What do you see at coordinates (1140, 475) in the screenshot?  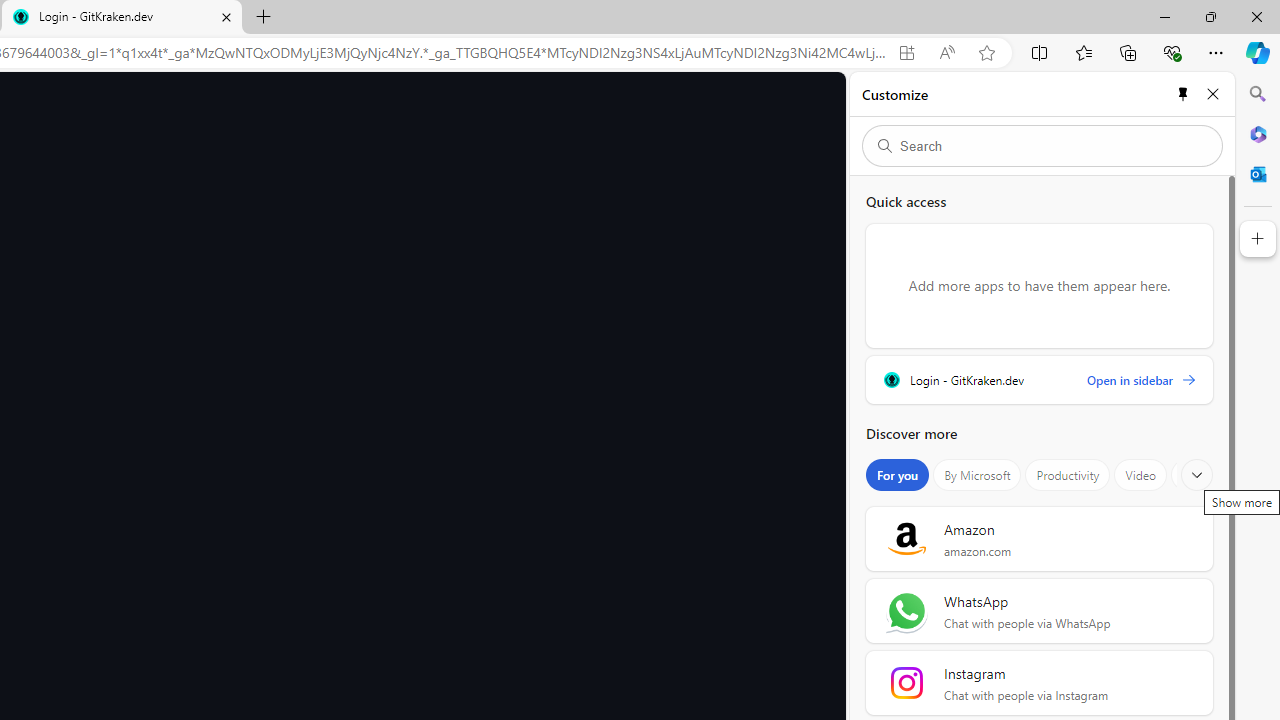 I see `Video` at bounding box center [1140, 475].